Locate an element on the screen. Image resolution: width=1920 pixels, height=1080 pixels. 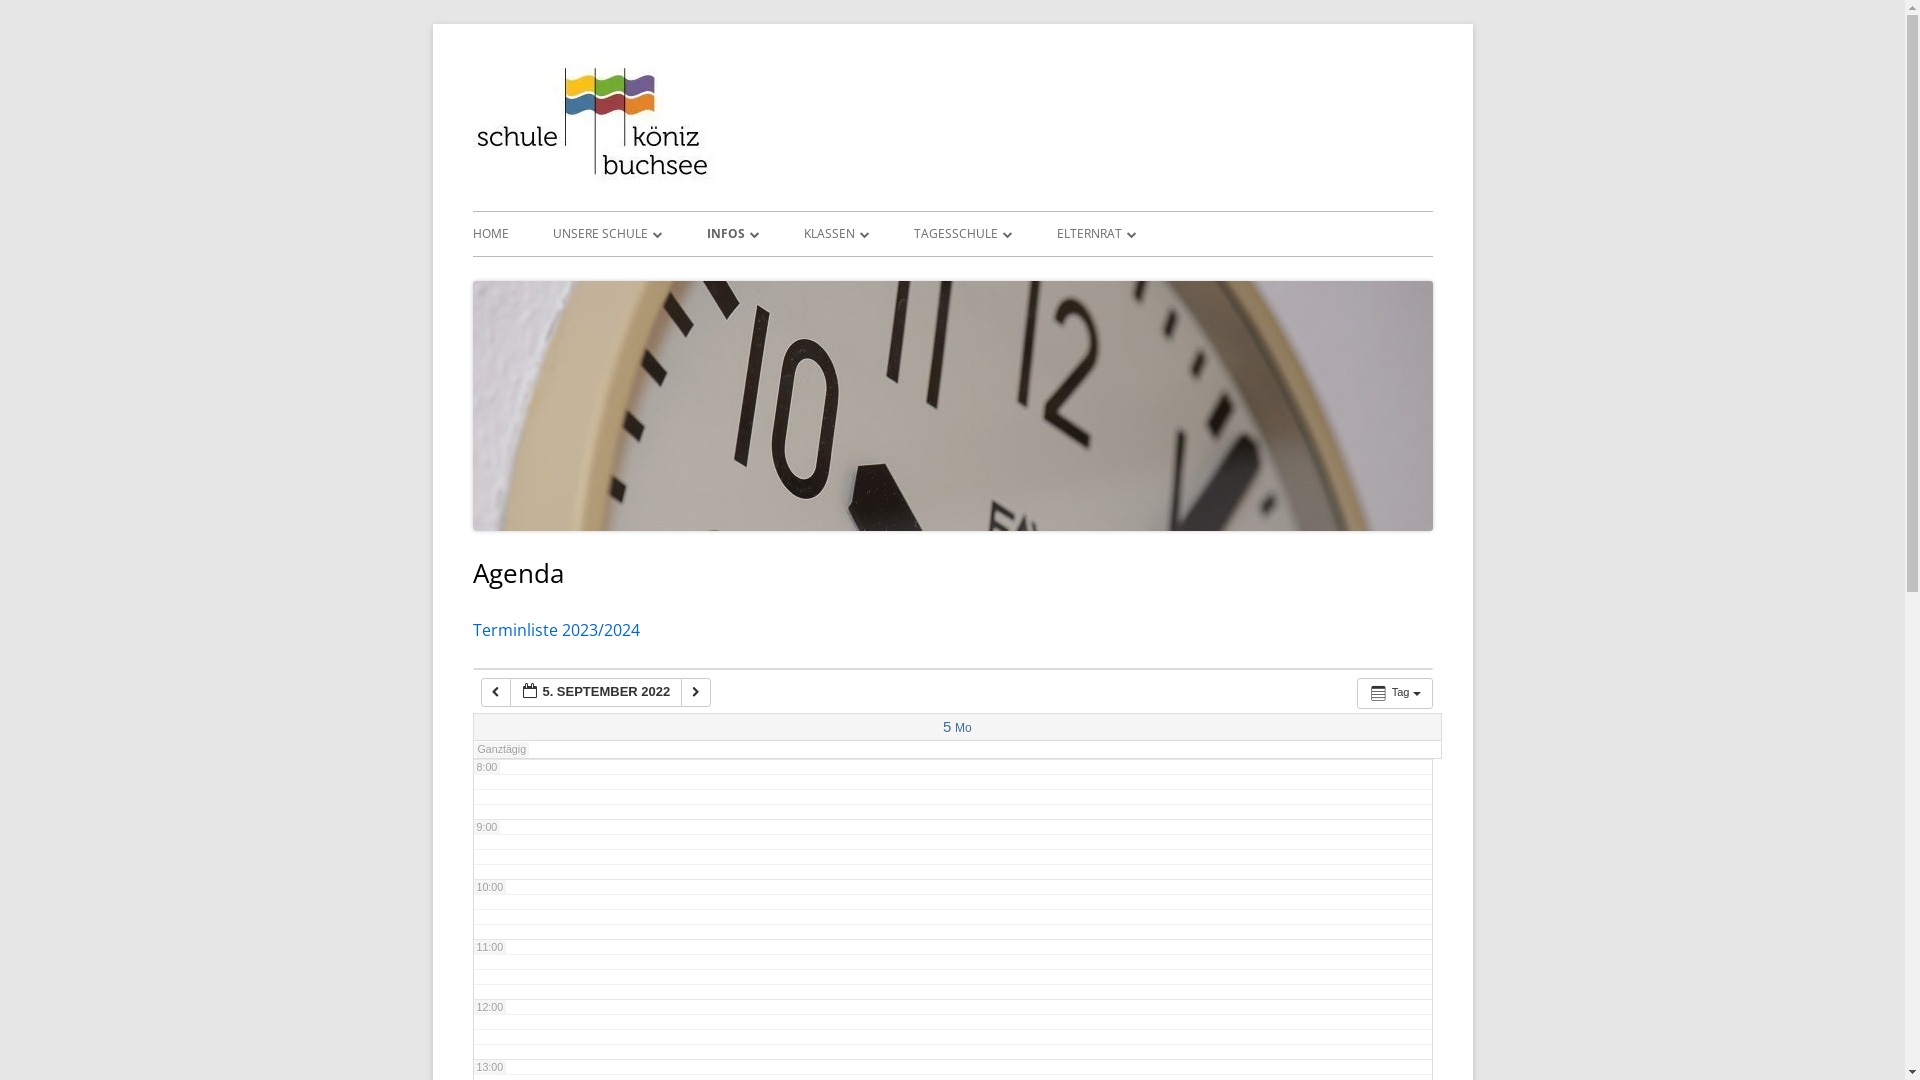
HOME is located at coordinates (490, 234).